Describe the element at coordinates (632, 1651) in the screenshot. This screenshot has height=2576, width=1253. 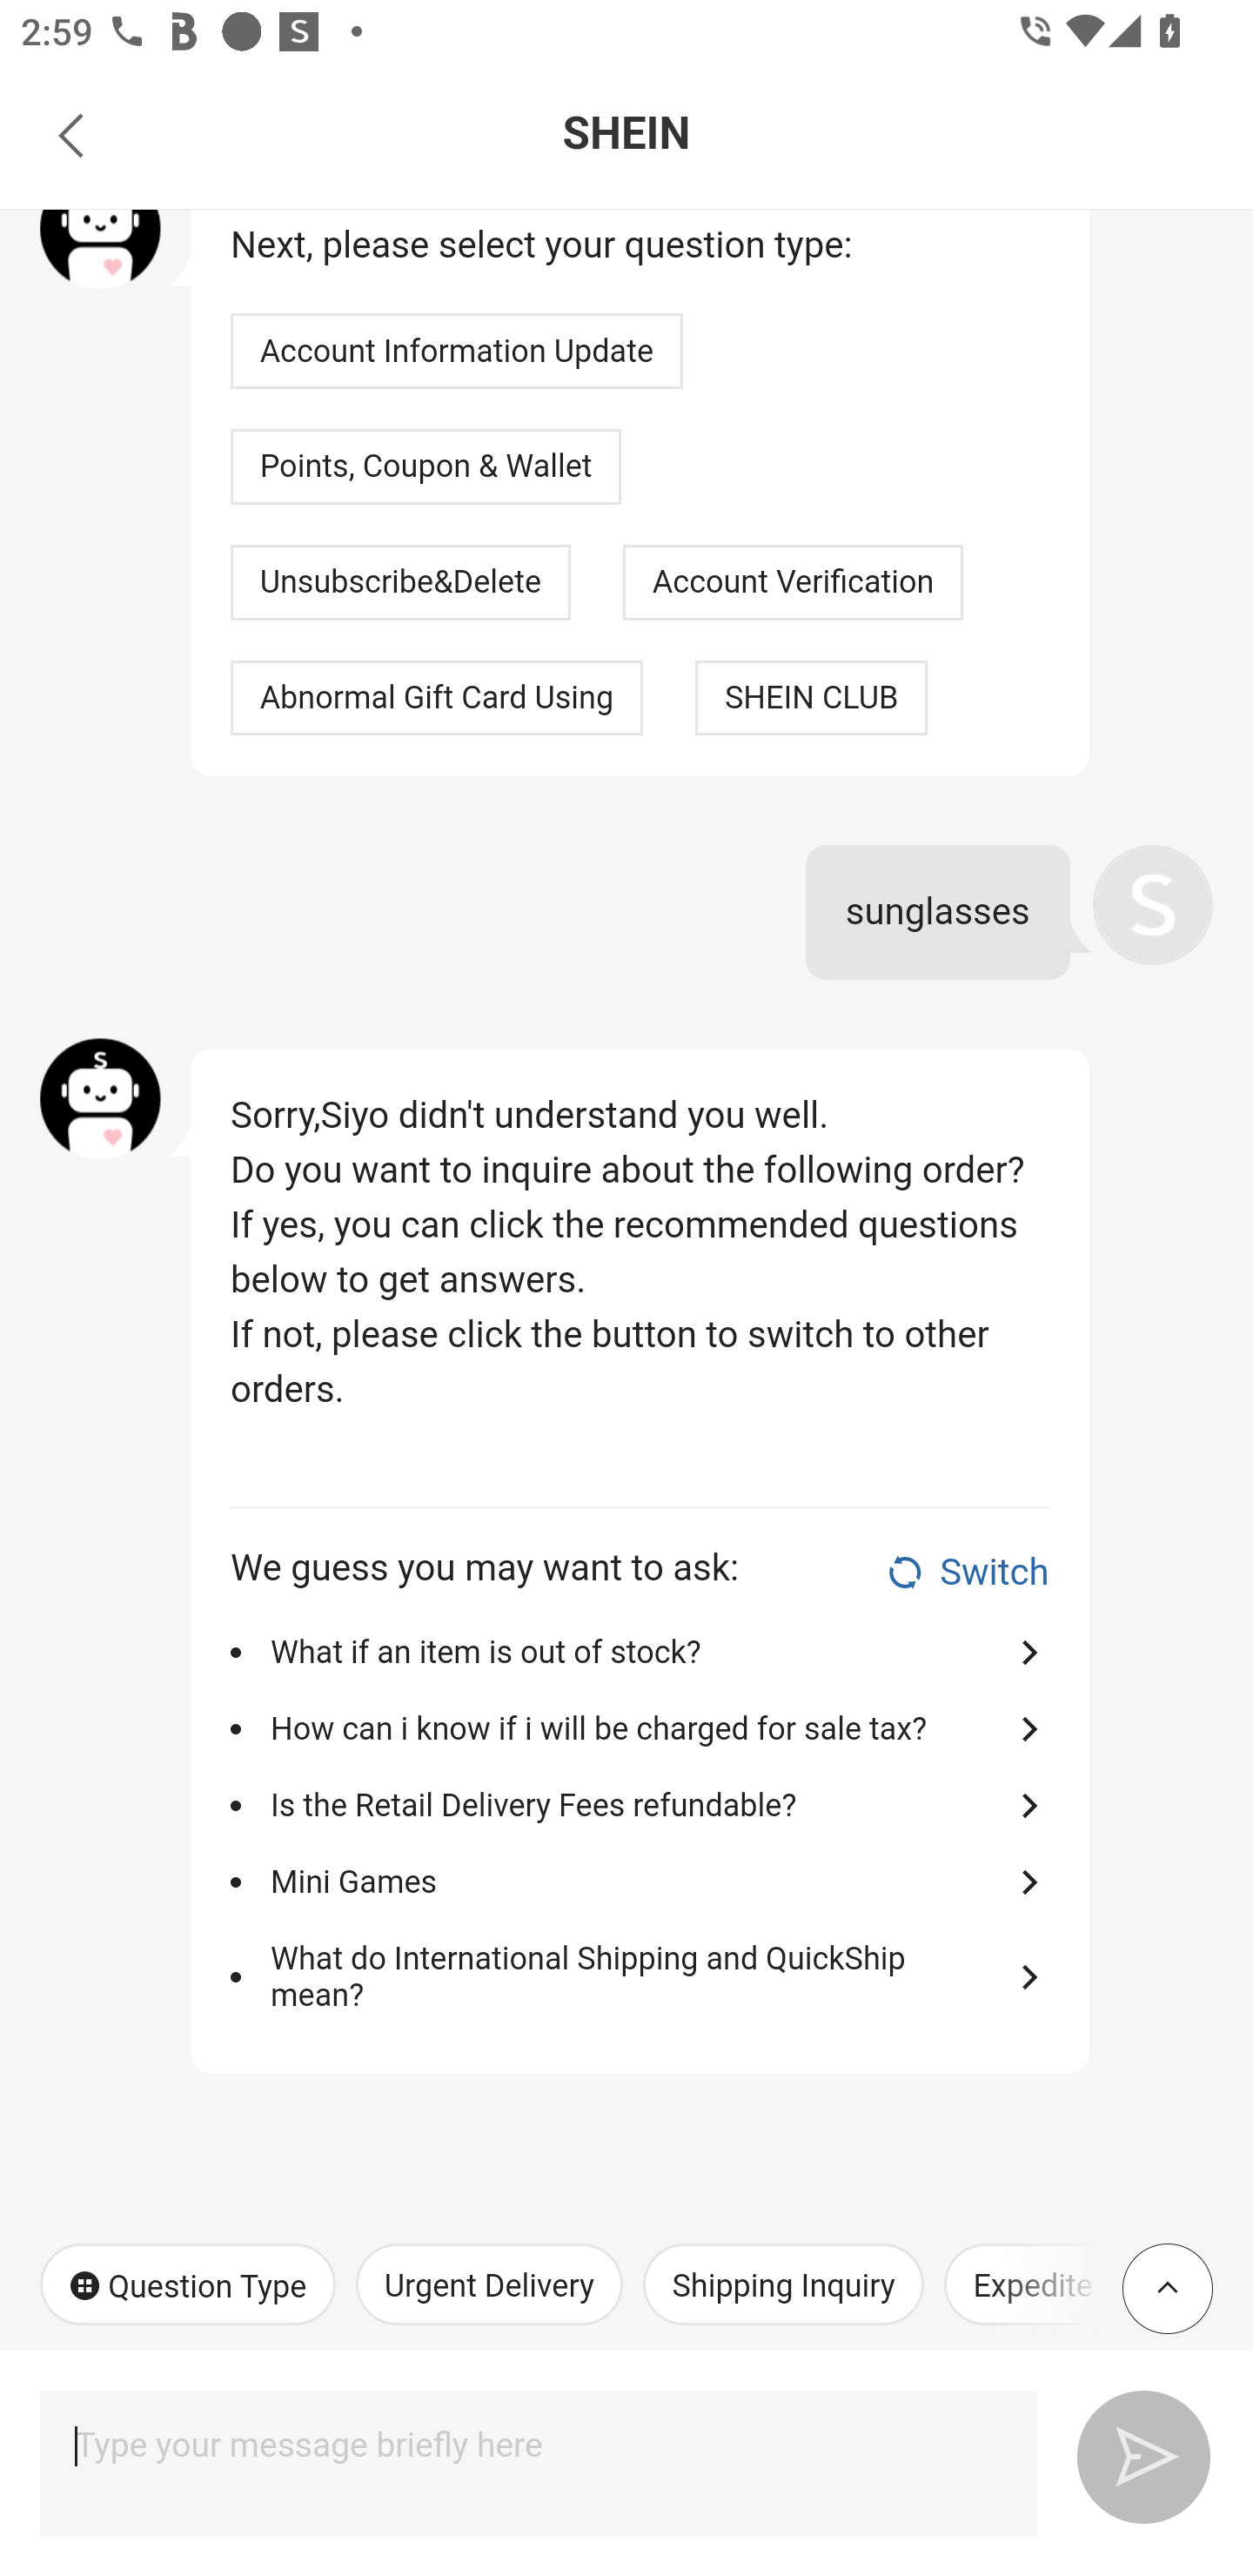
I see `What if an item is out of stock?` at that location.